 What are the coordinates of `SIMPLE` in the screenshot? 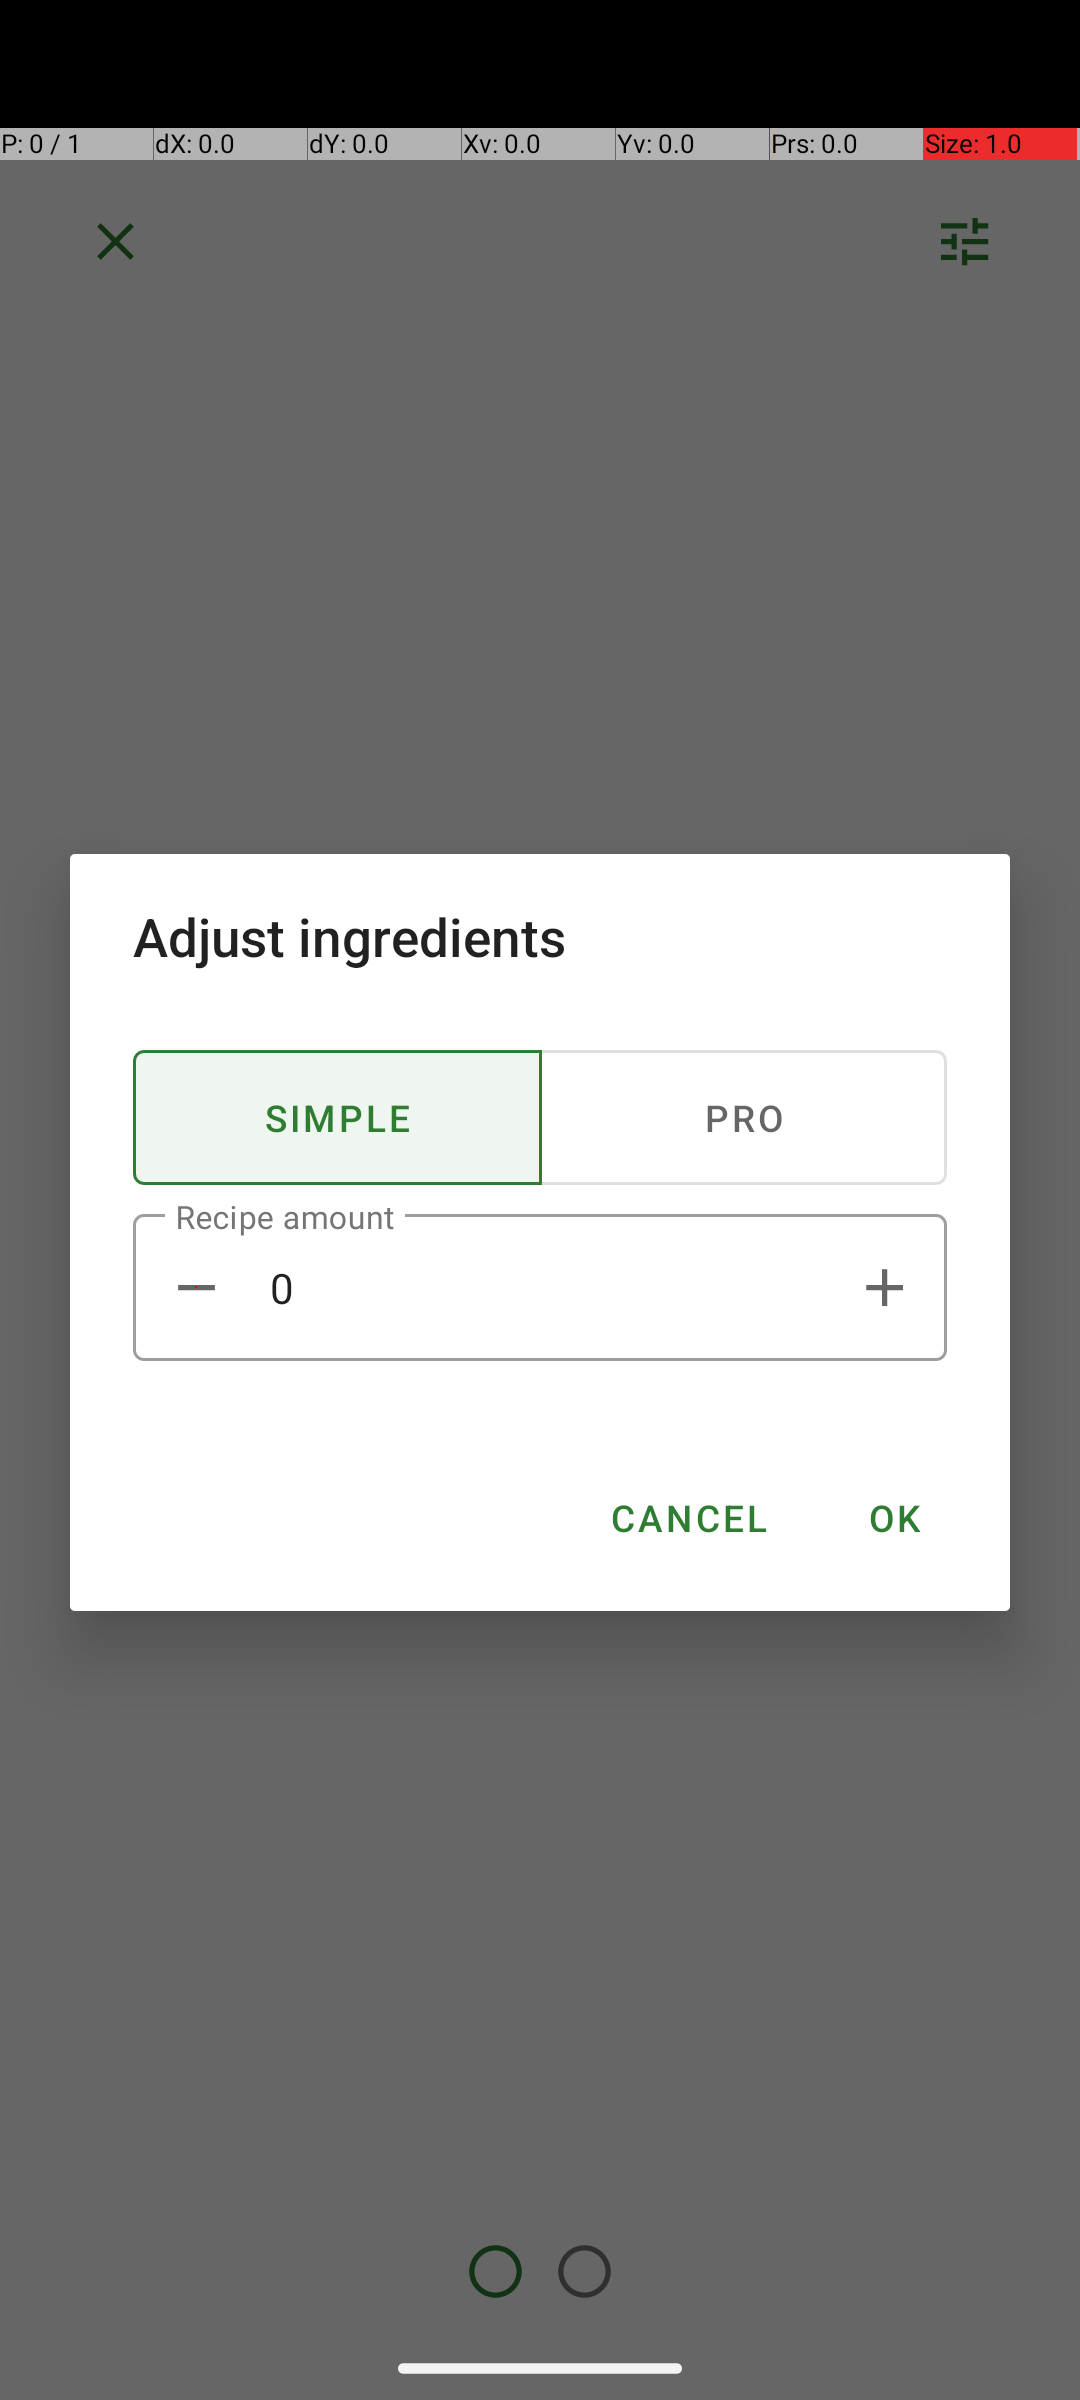 It's located at (338, 1118).